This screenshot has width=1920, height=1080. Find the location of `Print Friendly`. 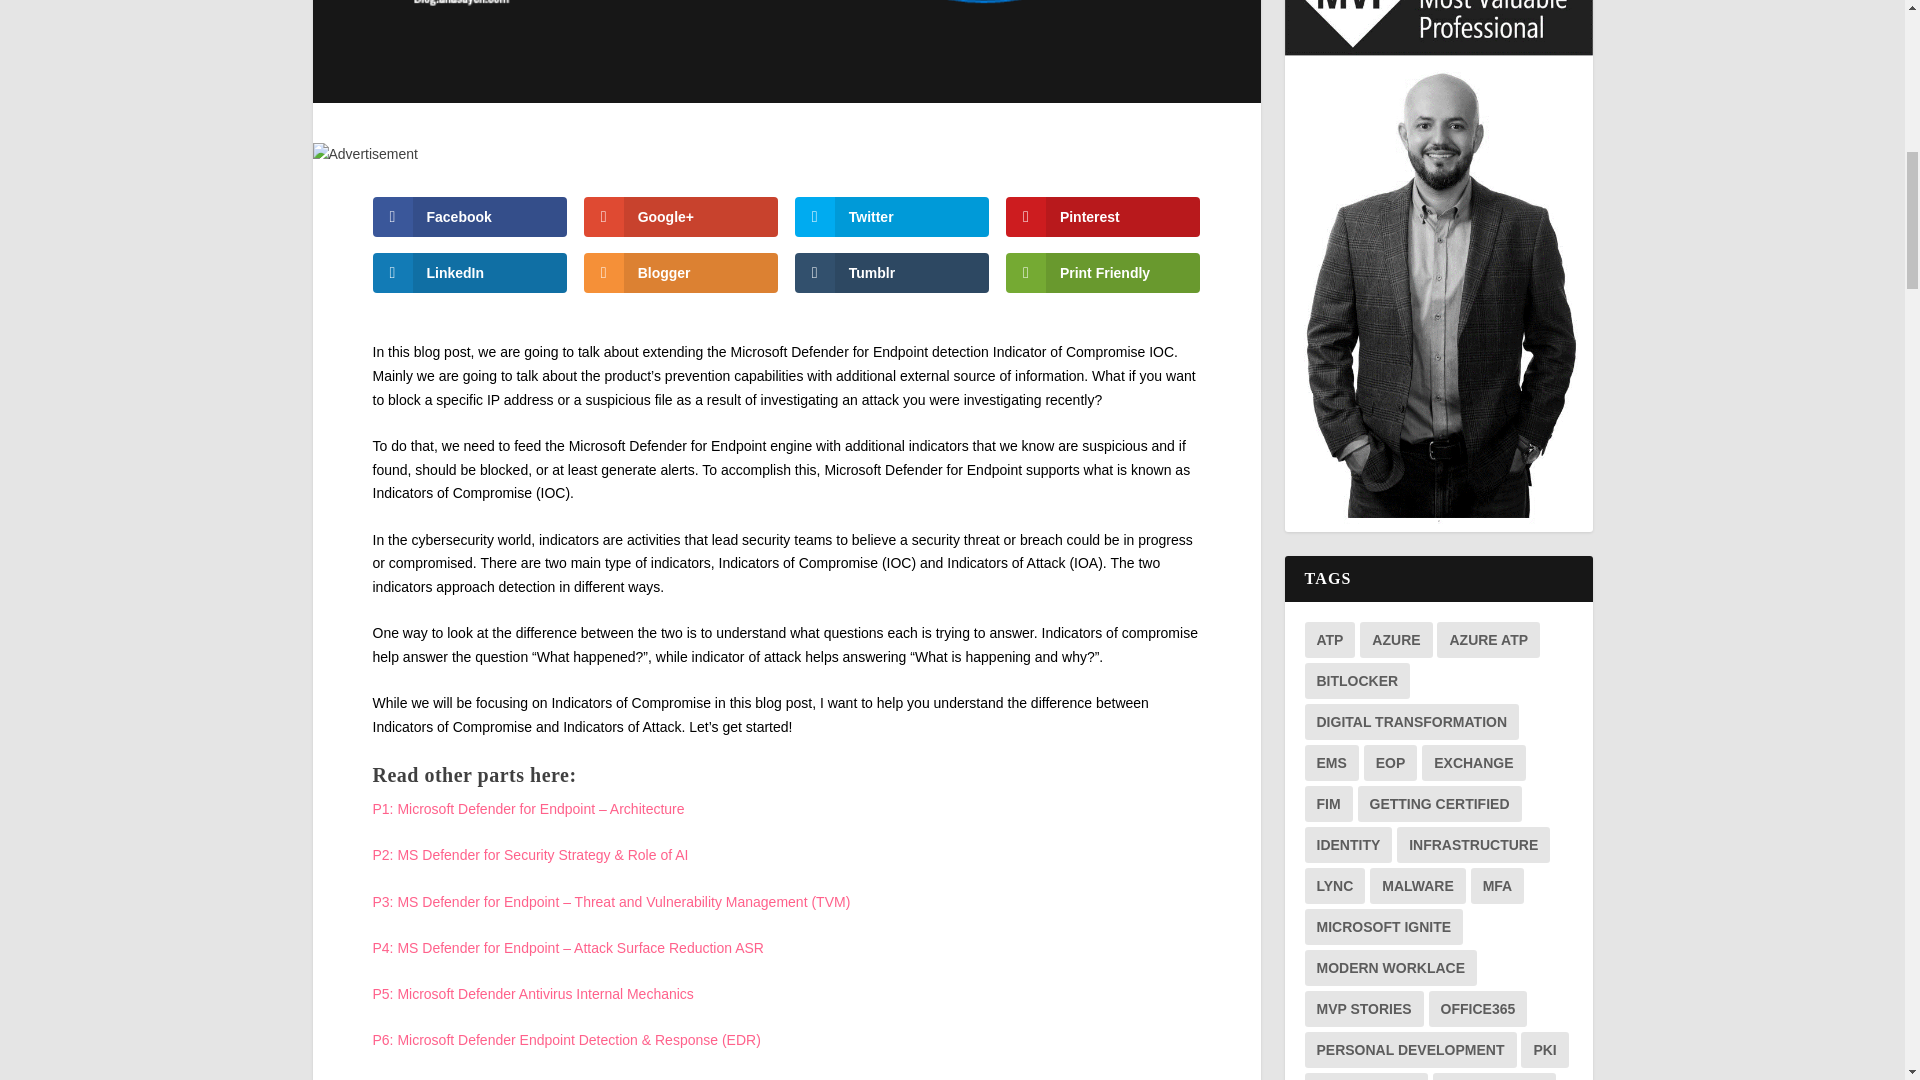

Print Friendly is located at coordinates (1104, 272).